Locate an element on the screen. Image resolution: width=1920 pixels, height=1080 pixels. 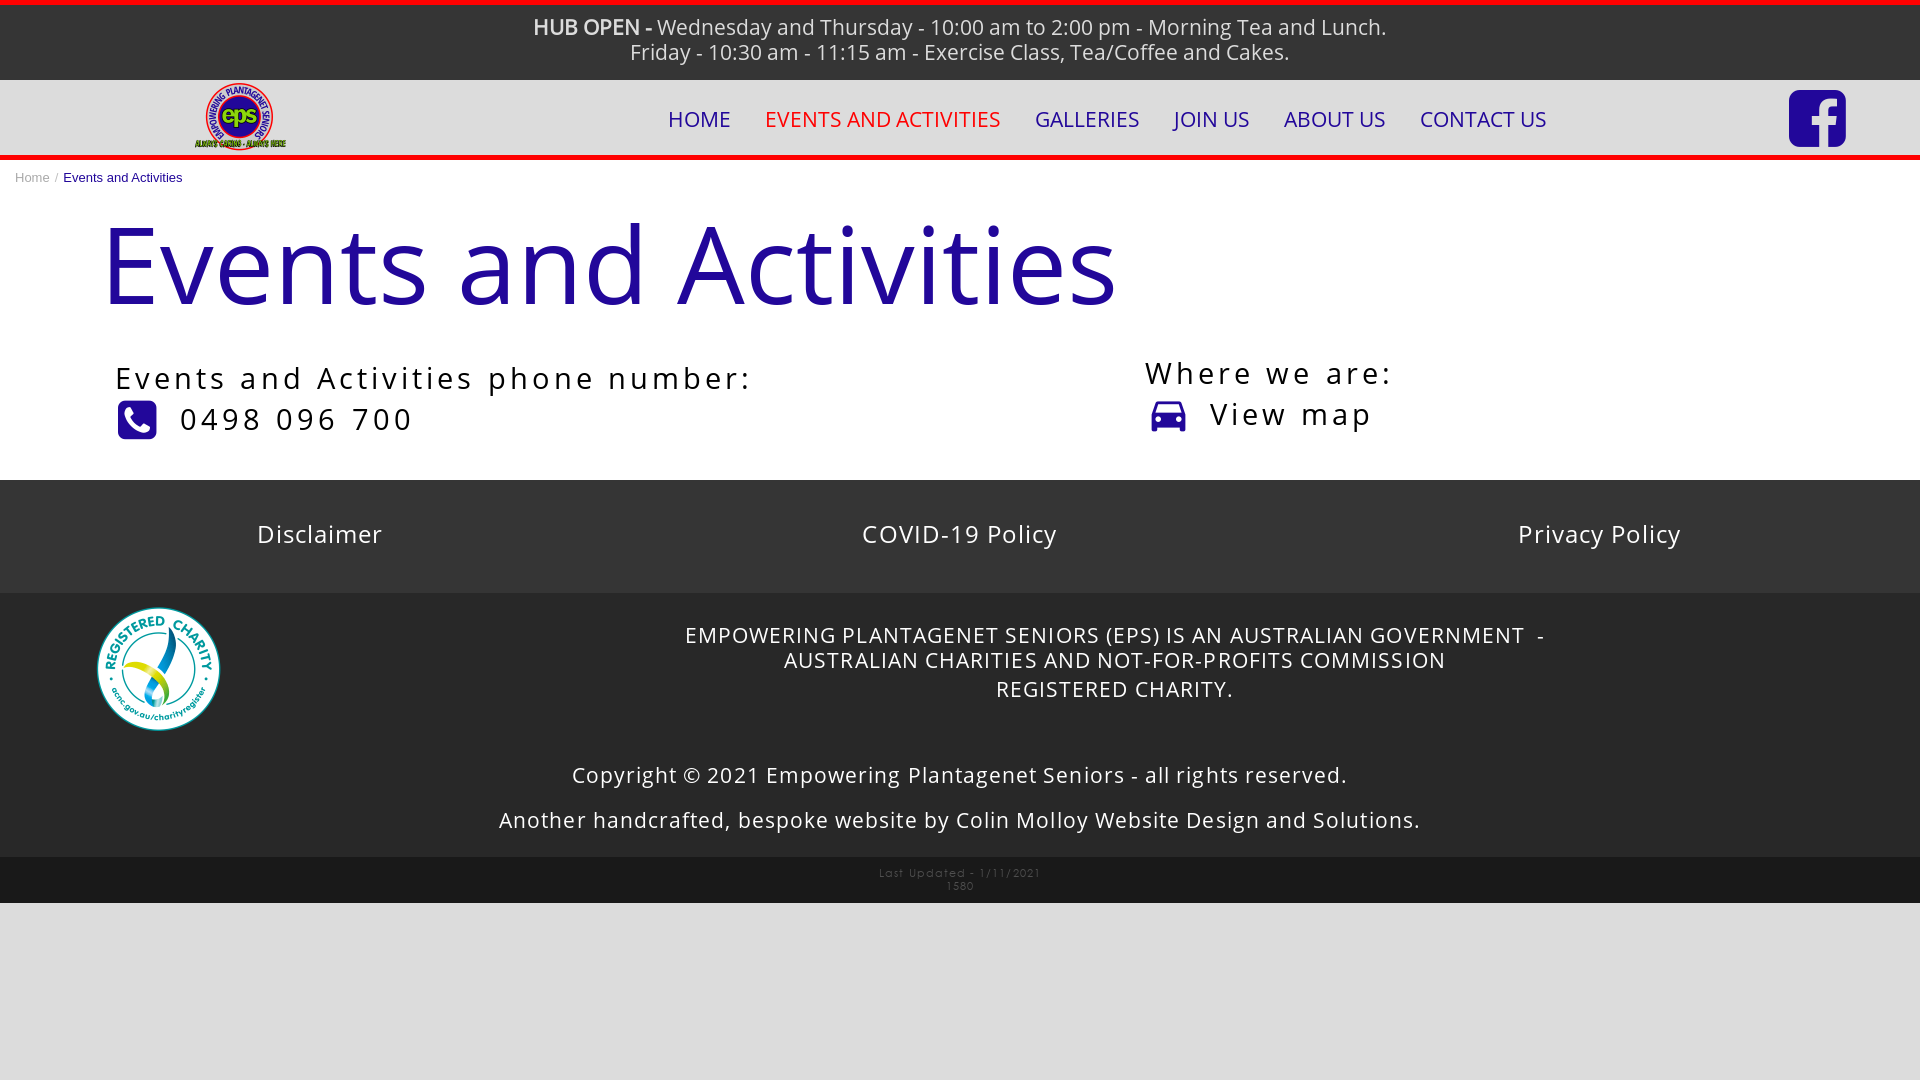
View map is located at coordinates (1292, 416).